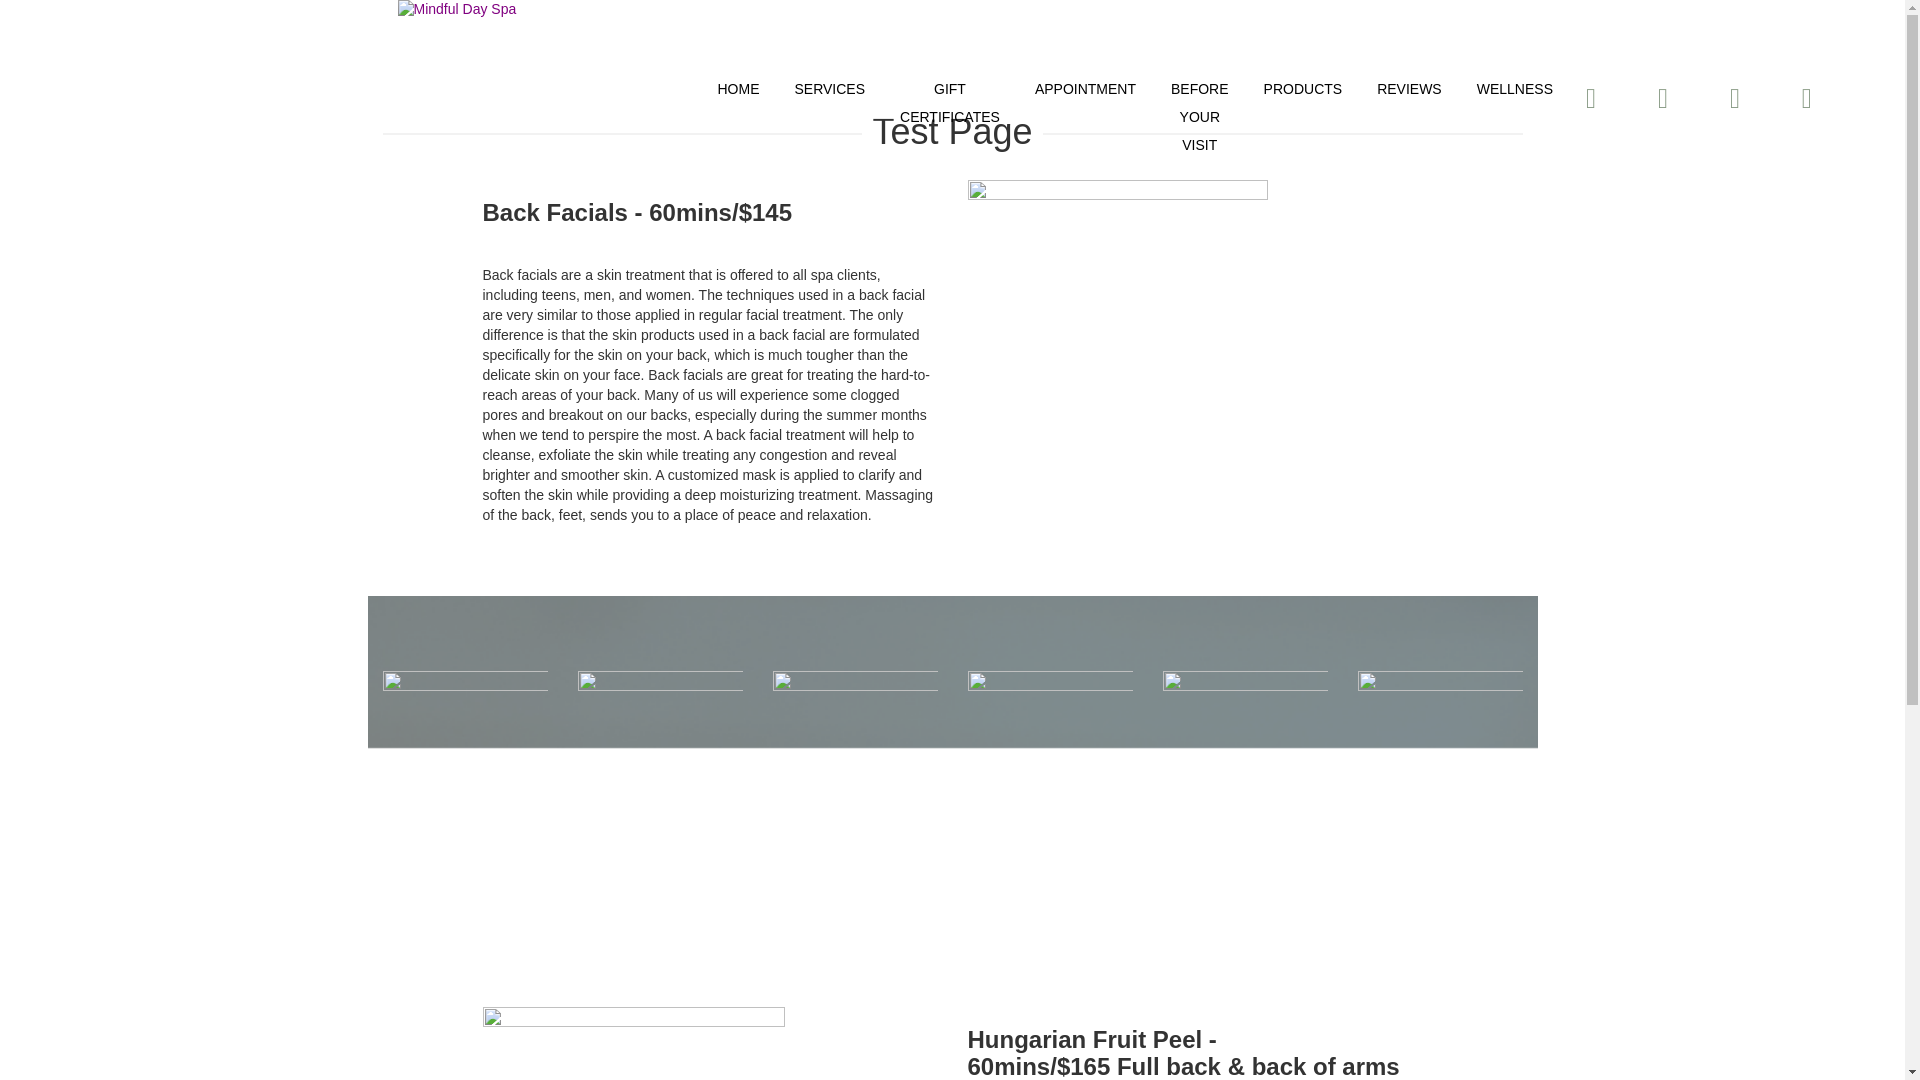  Describe the element at coordinates (1306, 88) in the screenshot. I see `PRODUCTS` at that location.